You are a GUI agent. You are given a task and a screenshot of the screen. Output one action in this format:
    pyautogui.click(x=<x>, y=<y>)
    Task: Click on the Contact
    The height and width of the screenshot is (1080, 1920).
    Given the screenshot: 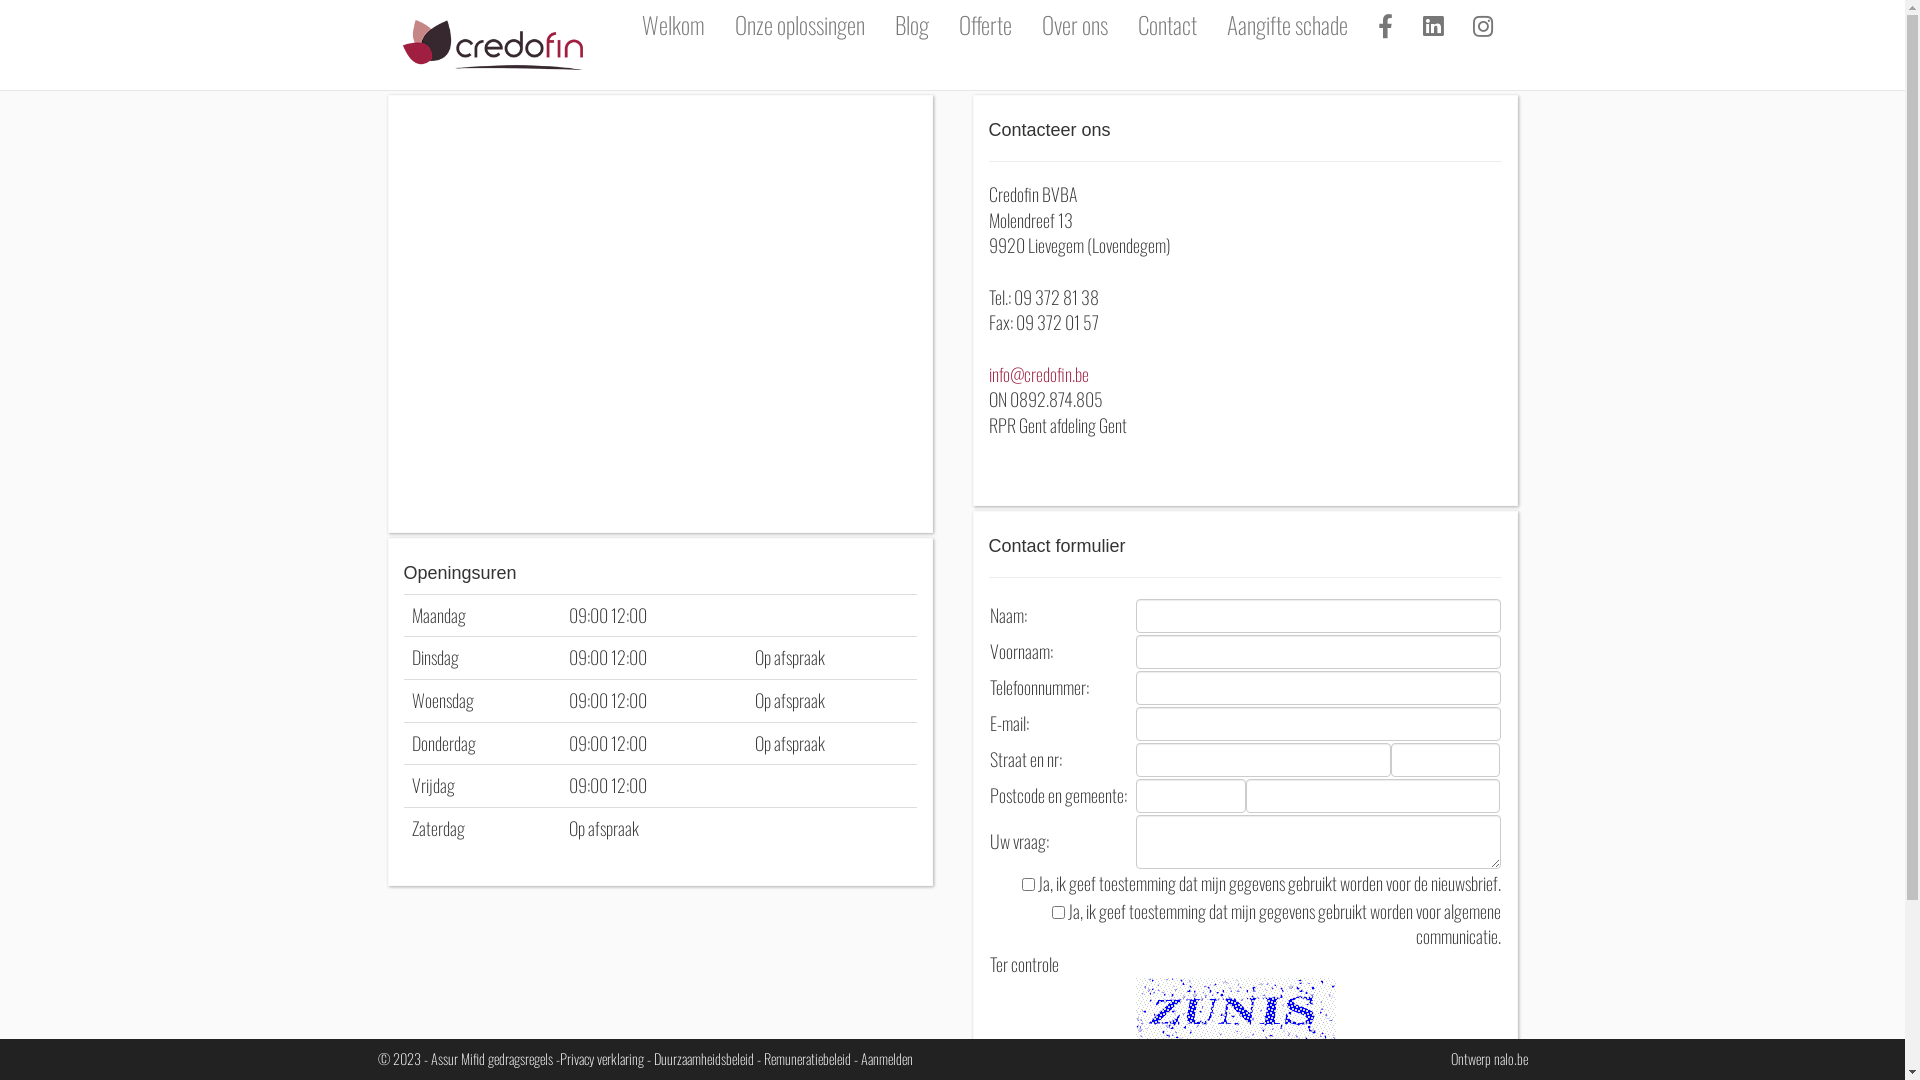 What is the action you would take?
    pyautogui.click(x=1166, y=25)
    